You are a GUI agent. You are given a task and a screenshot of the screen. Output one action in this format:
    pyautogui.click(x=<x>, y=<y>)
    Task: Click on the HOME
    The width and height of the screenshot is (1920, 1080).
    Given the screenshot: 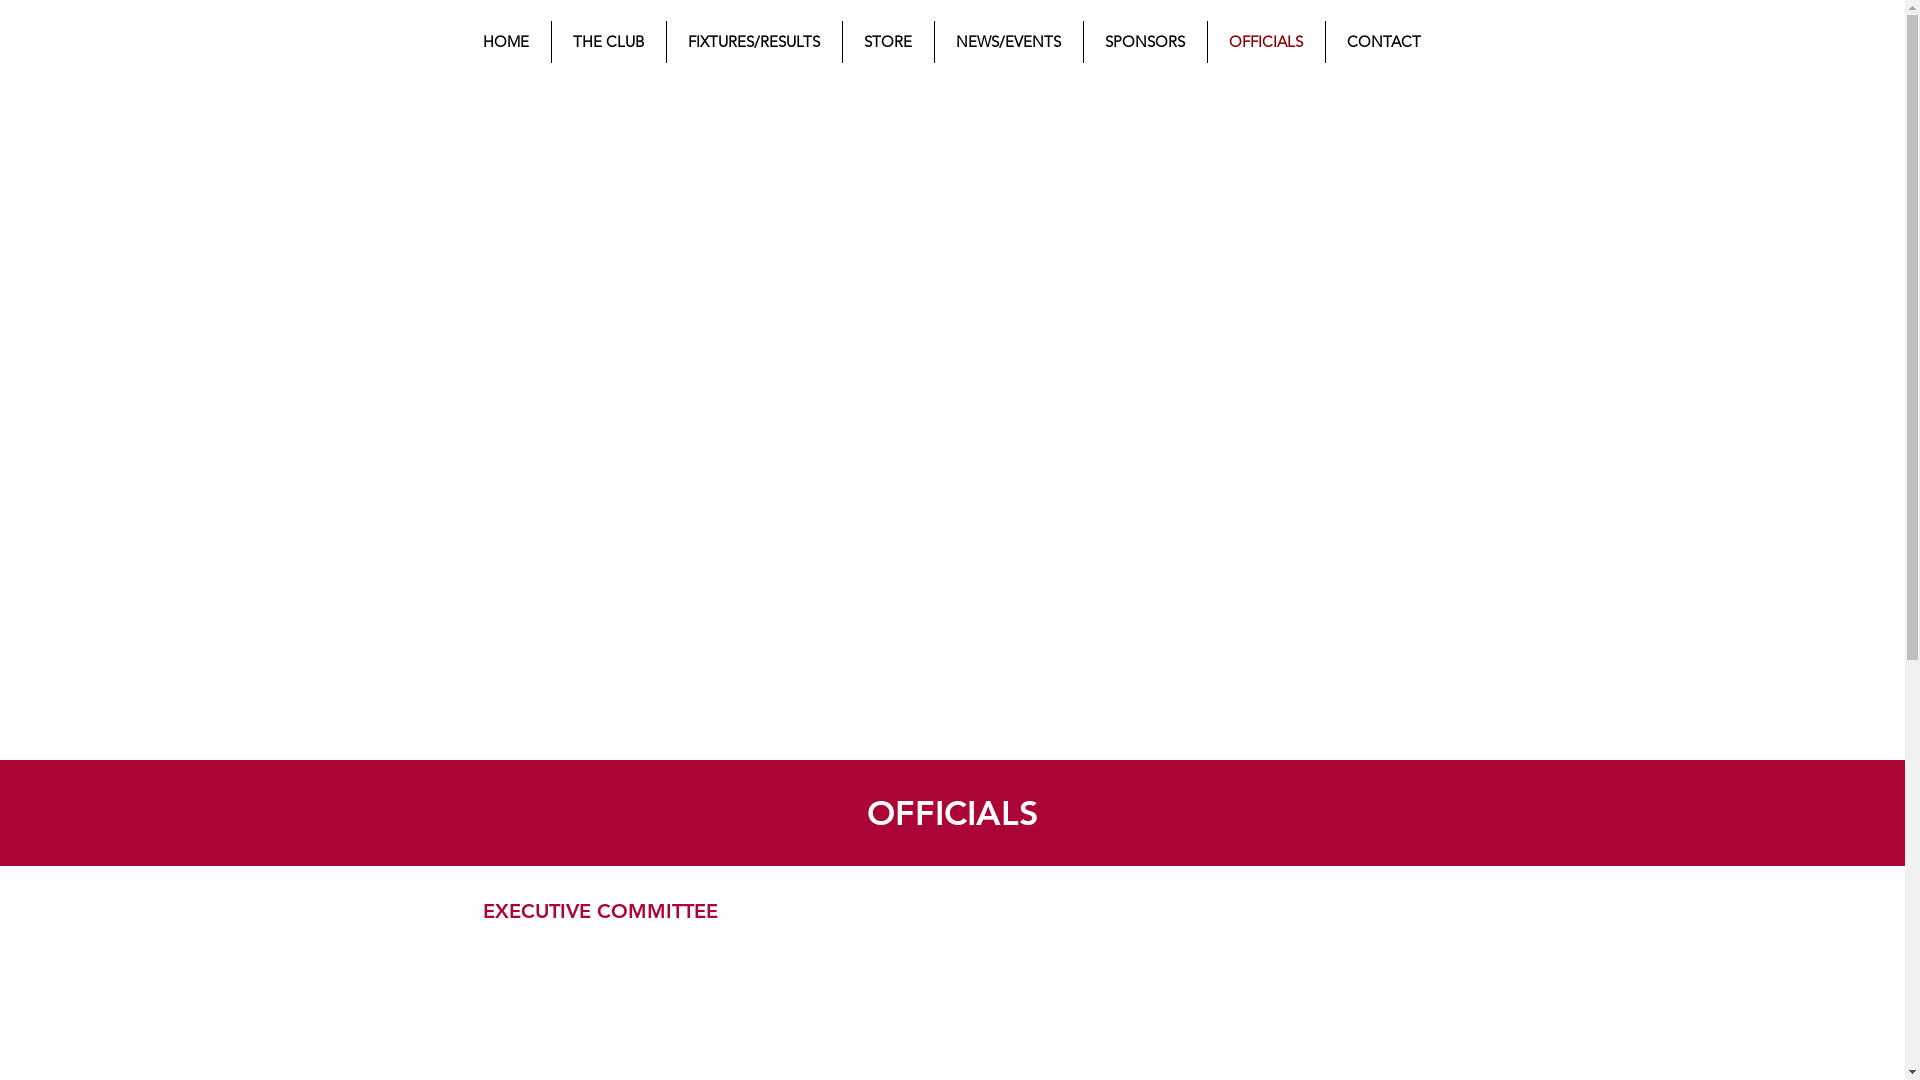 What is the action you would take?
    pyautogui.click(x=506, y=42)
    